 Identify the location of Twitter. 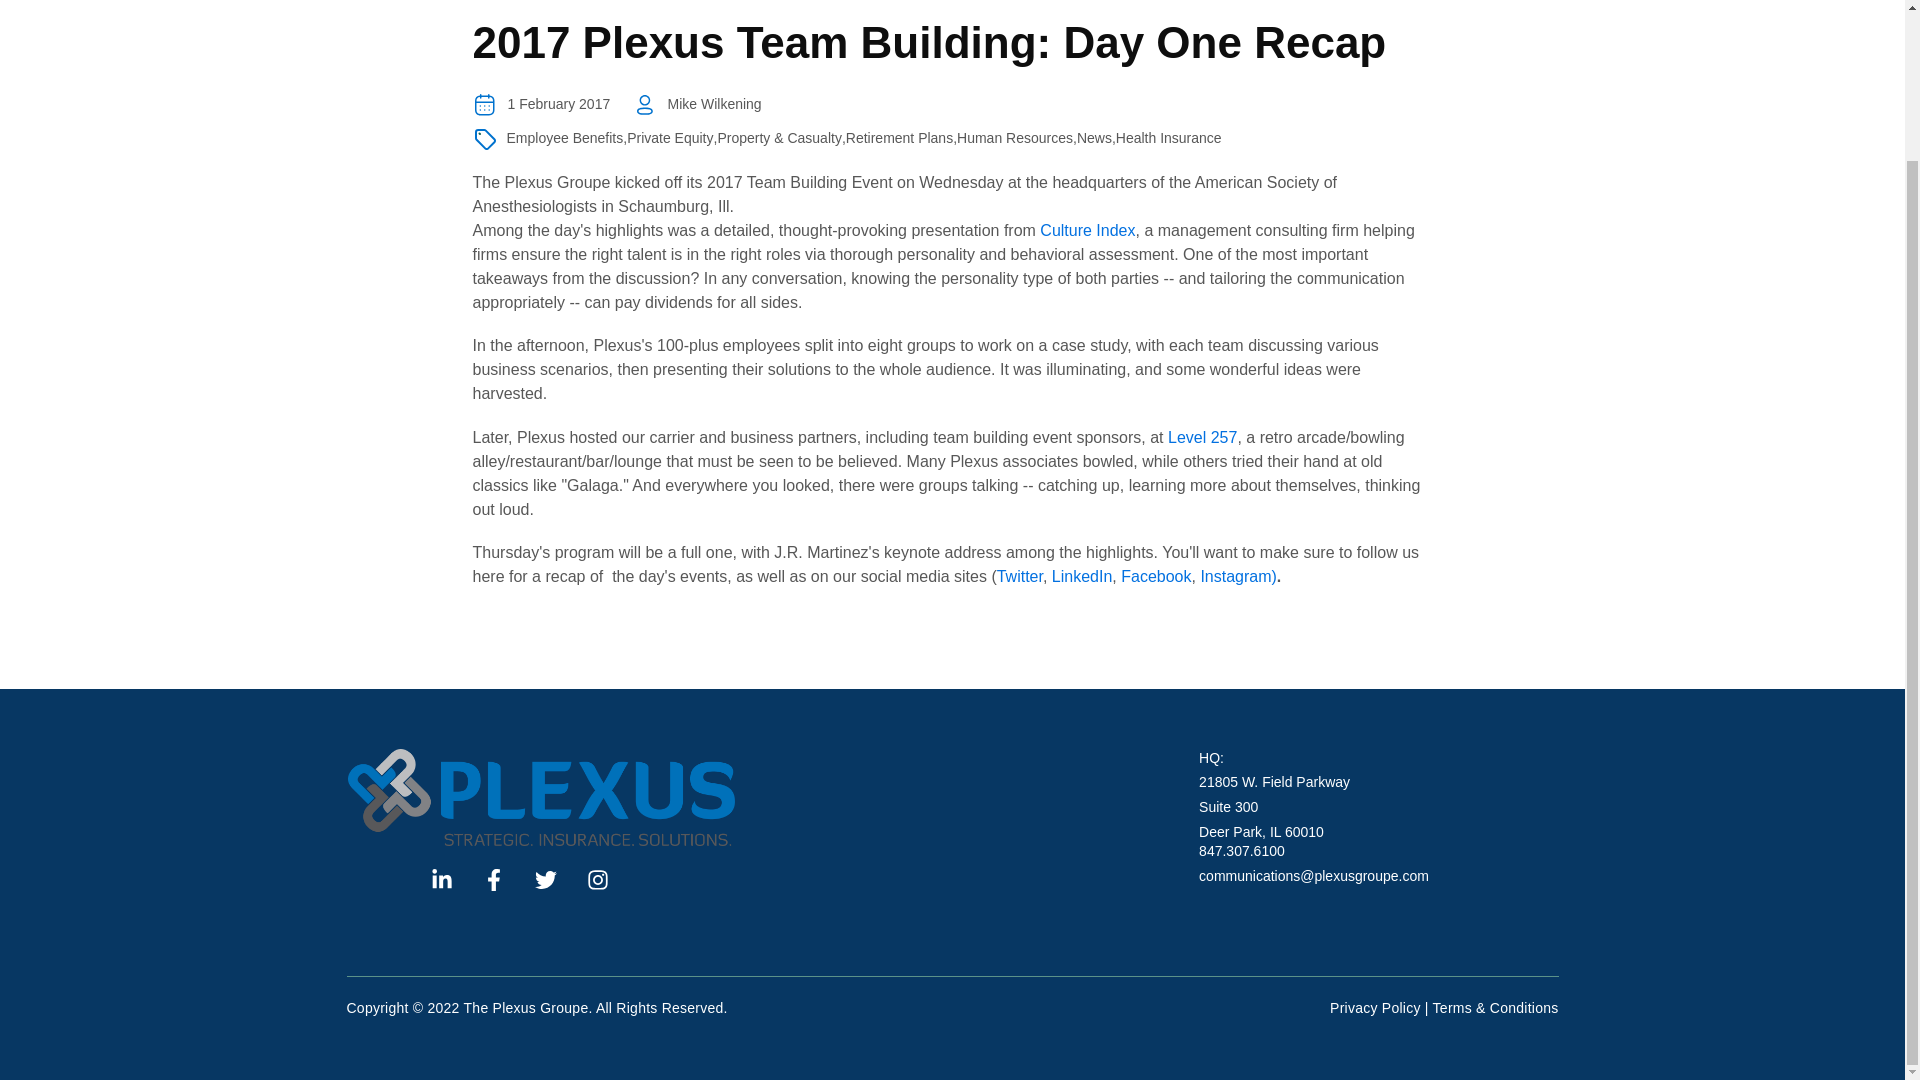
(1019, 576).